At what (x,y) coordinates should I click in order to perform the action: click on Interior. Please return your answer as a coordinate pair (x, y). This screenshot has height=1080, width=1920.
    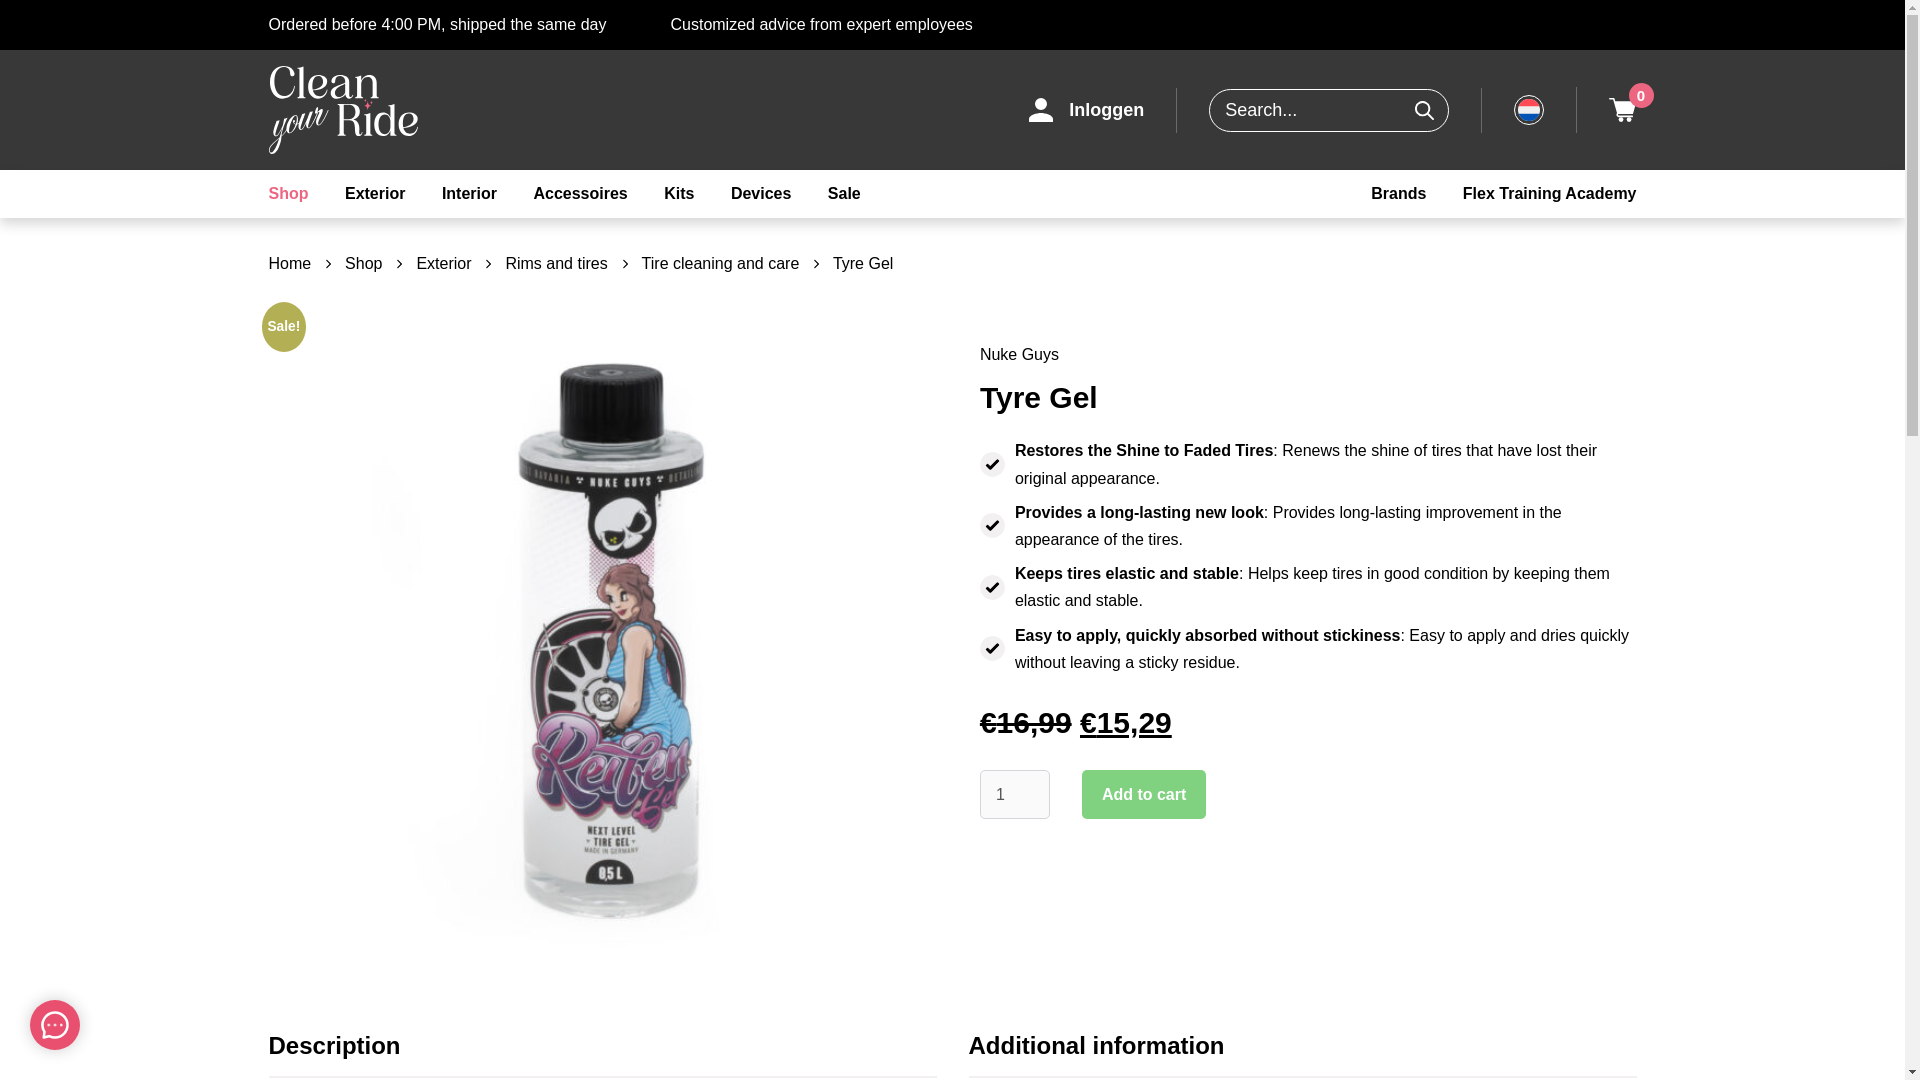
    Looking at the image, I should click on (469, 194).